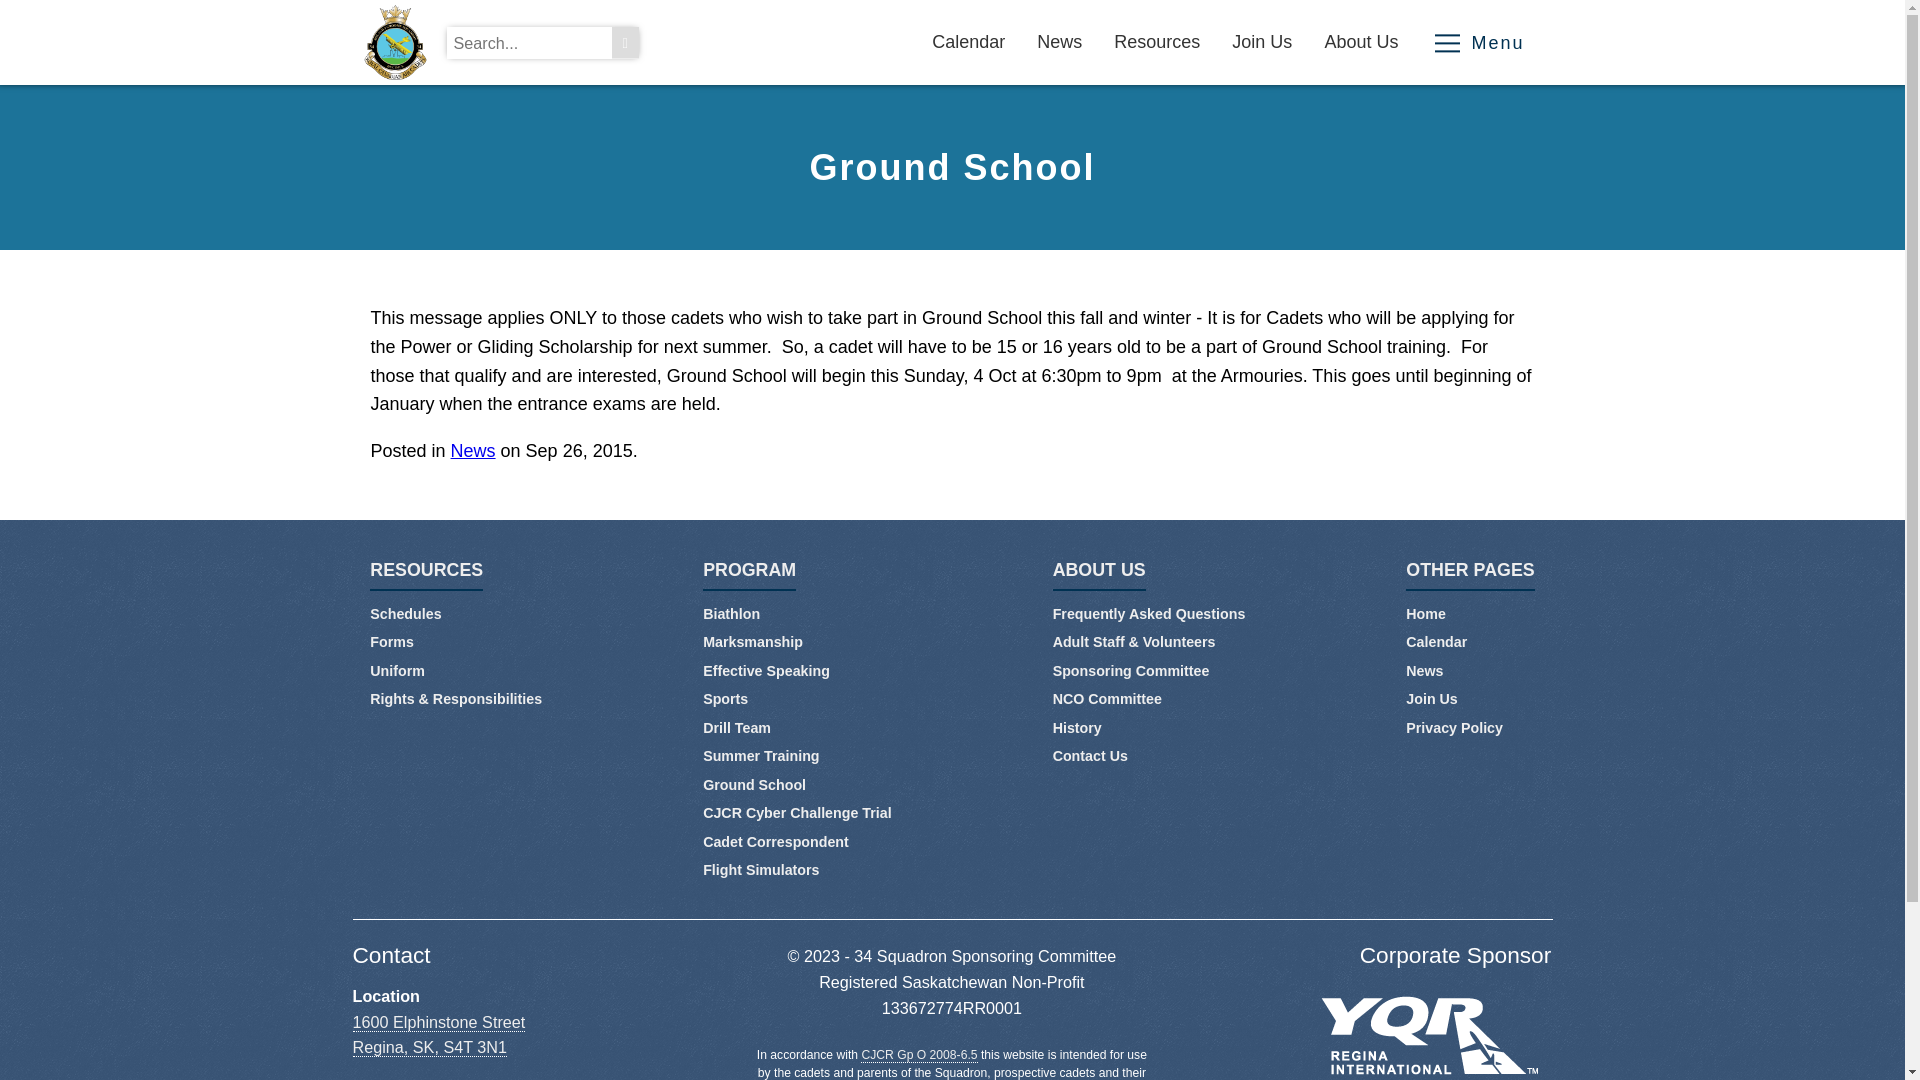 The height and width of the screenshot is (1080, 1920). Describe the element at coordinates (750, 576) in the screenshot. I see `PROGRAM` at that location.